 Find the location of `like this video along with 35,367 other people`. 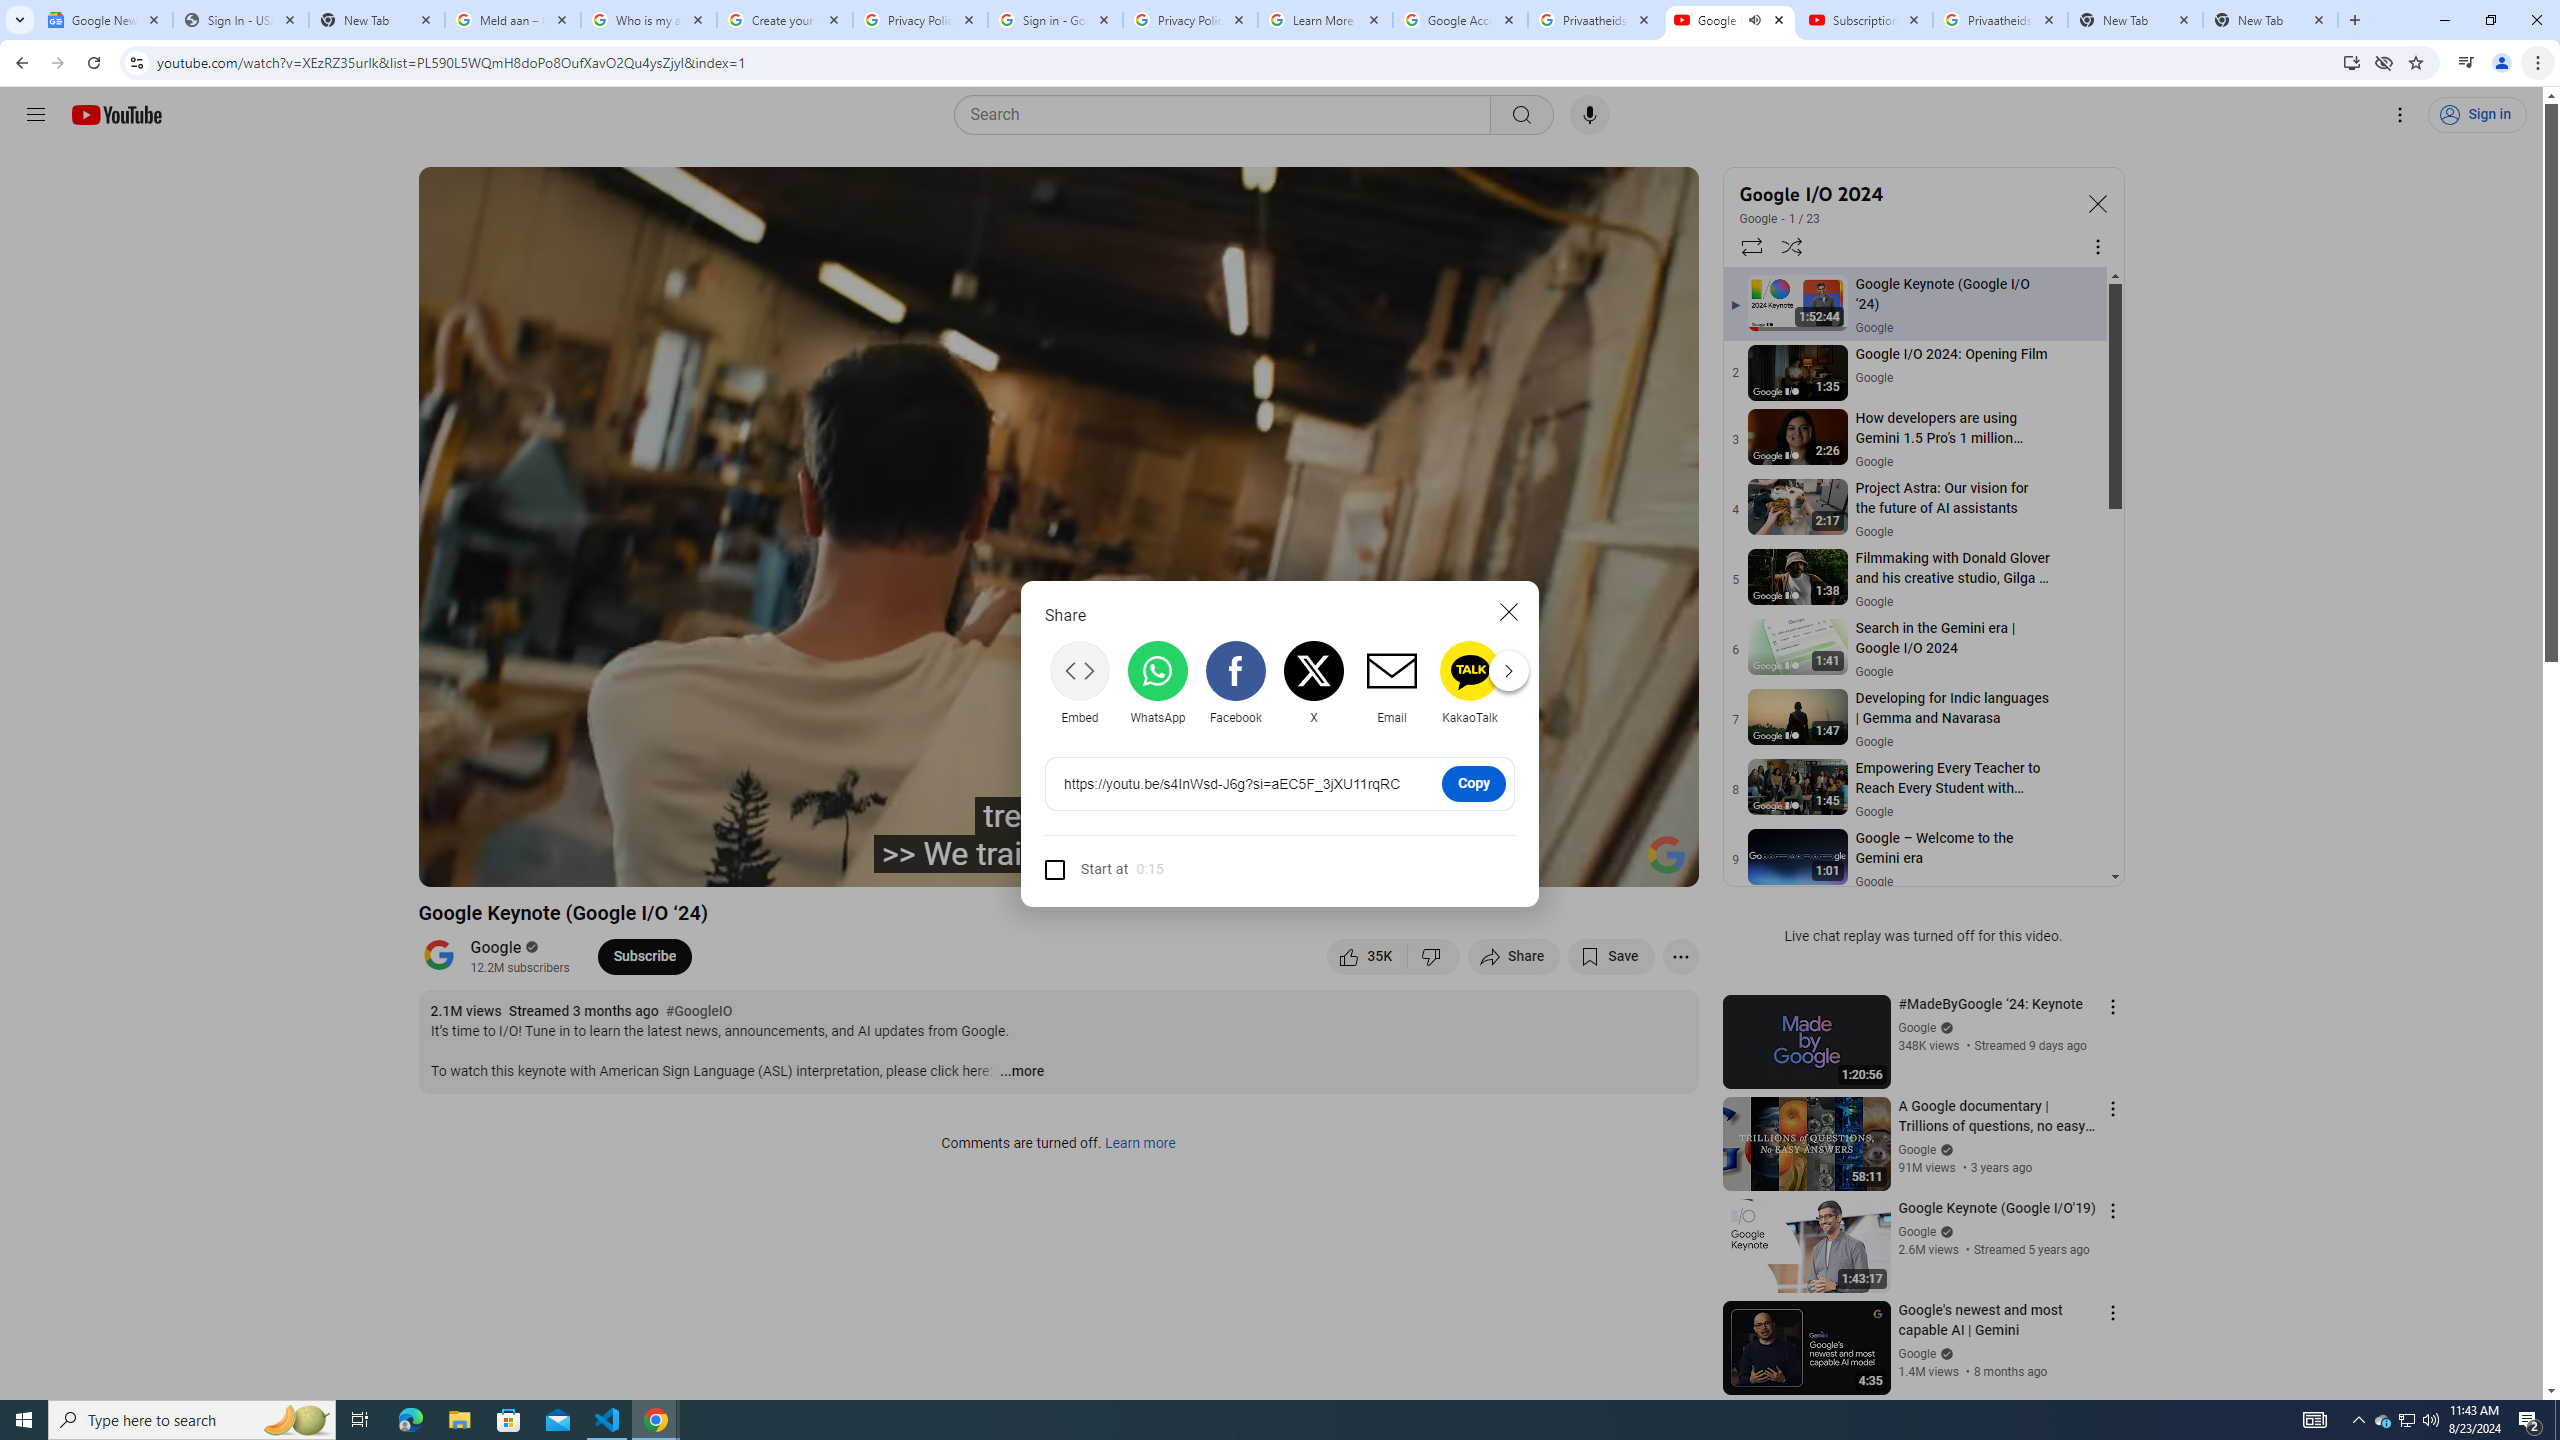

like this video along with 35,367 other people is located at coordinates (1367, 956).